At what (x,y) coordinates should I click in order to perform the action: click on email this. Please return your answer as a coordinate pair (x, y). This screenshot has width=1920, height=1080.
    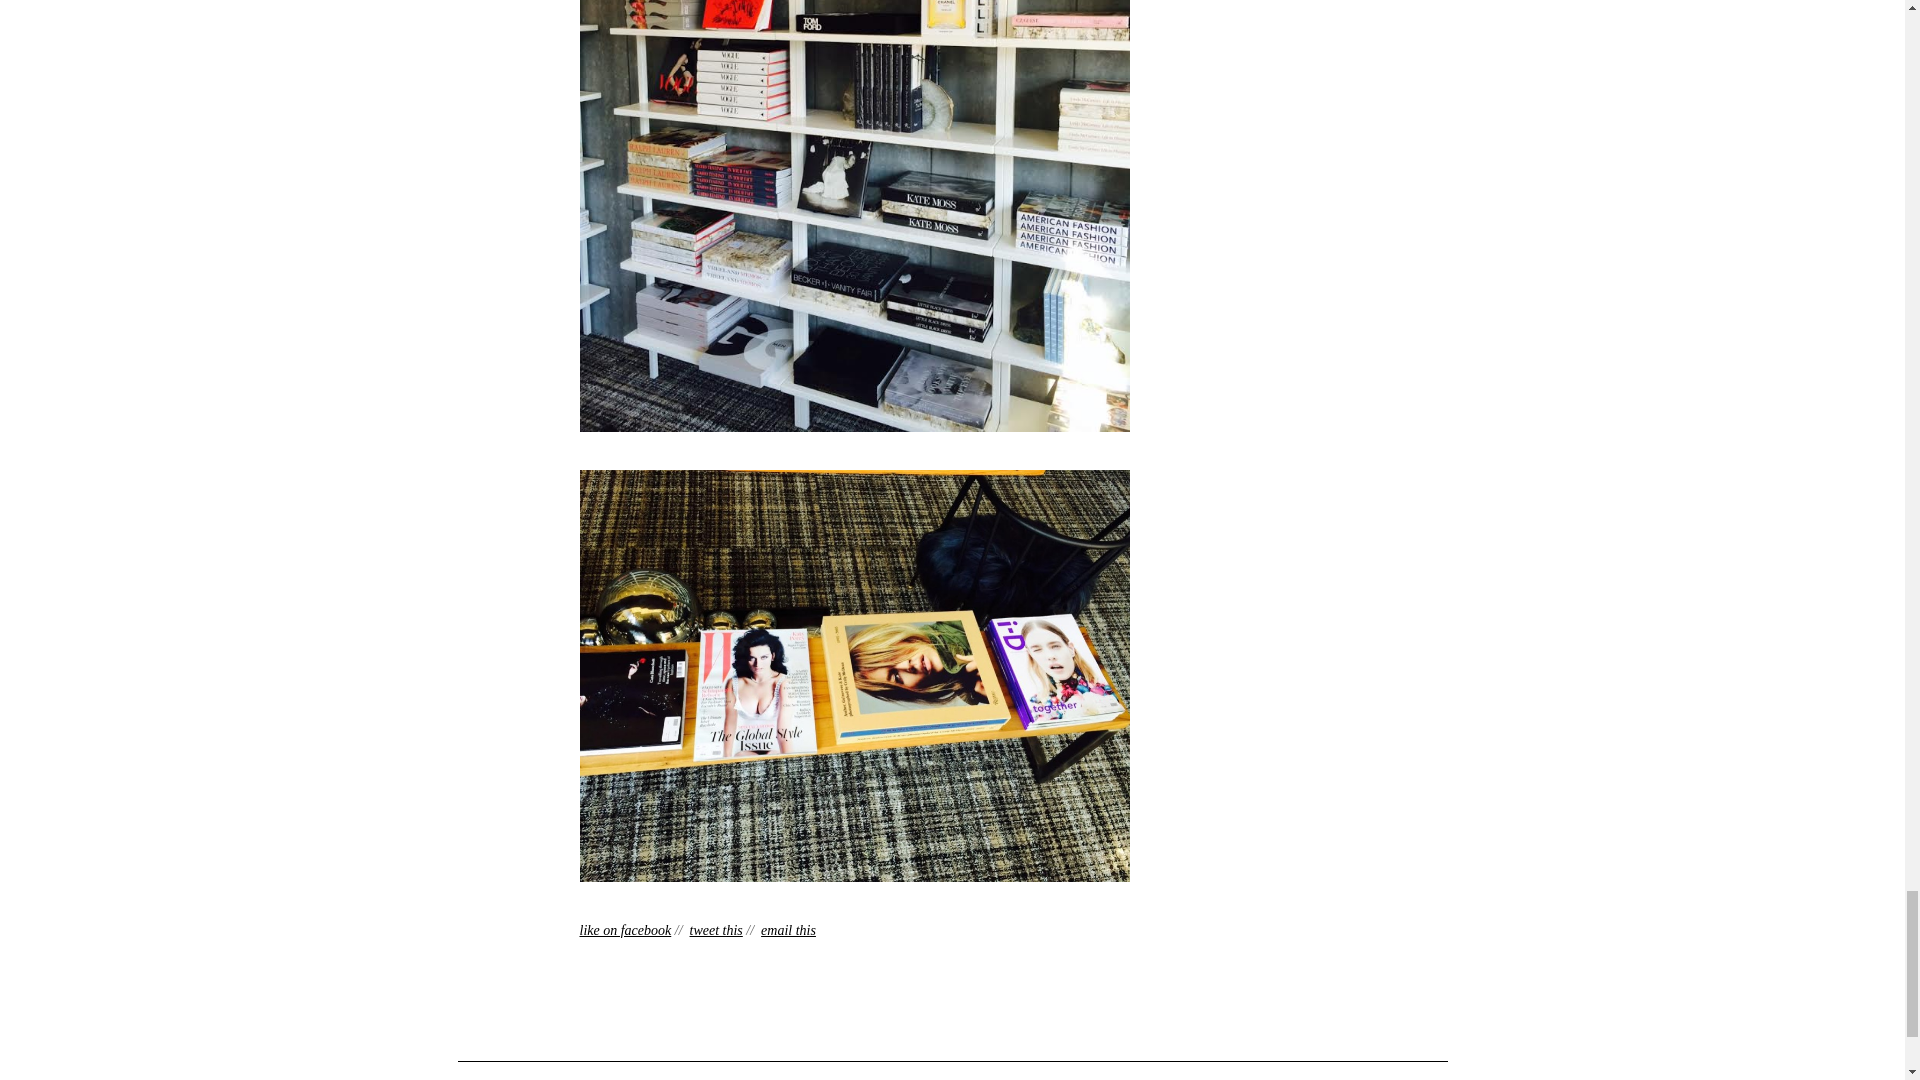
    Looking at the image, I should click on (788, 930).